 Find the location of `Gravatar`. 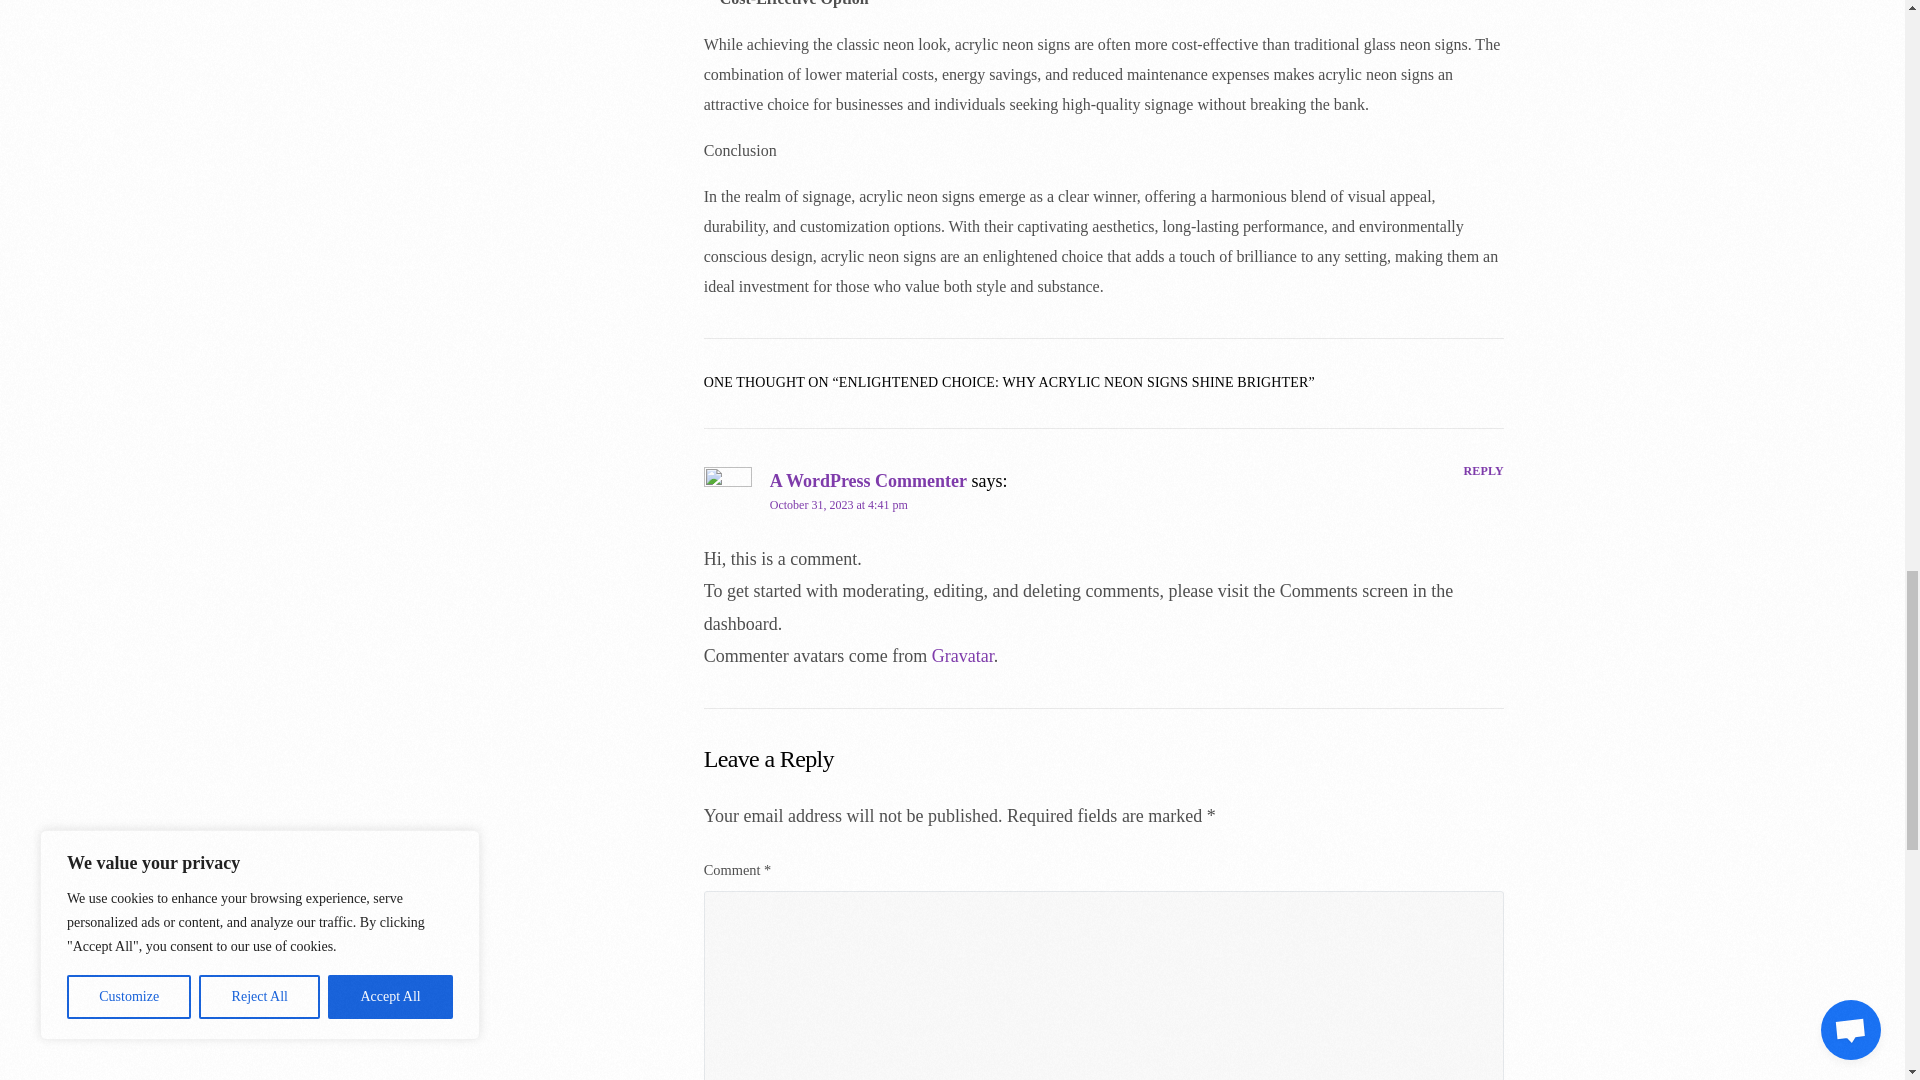

Gravatar is located at coordinates (962, 656).